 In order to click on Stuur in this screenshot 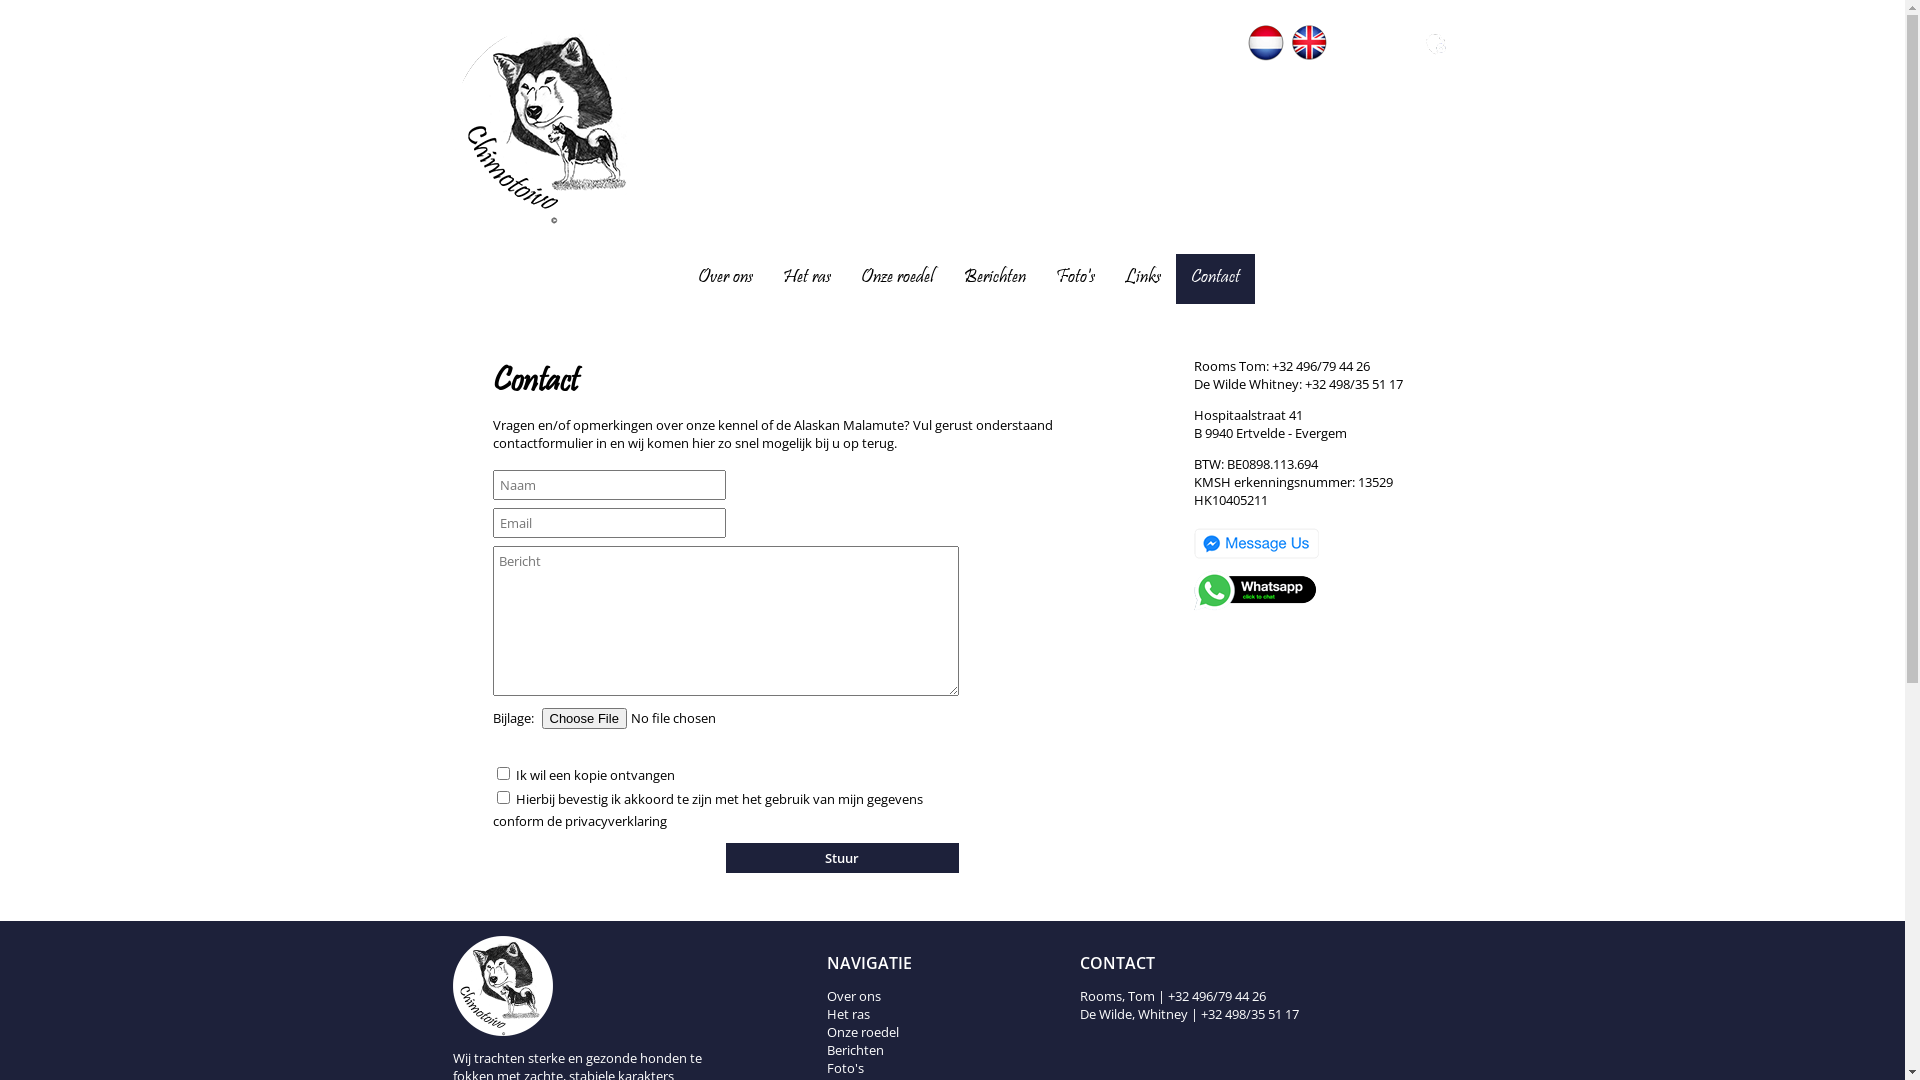, I will do `click(842, 858)`.